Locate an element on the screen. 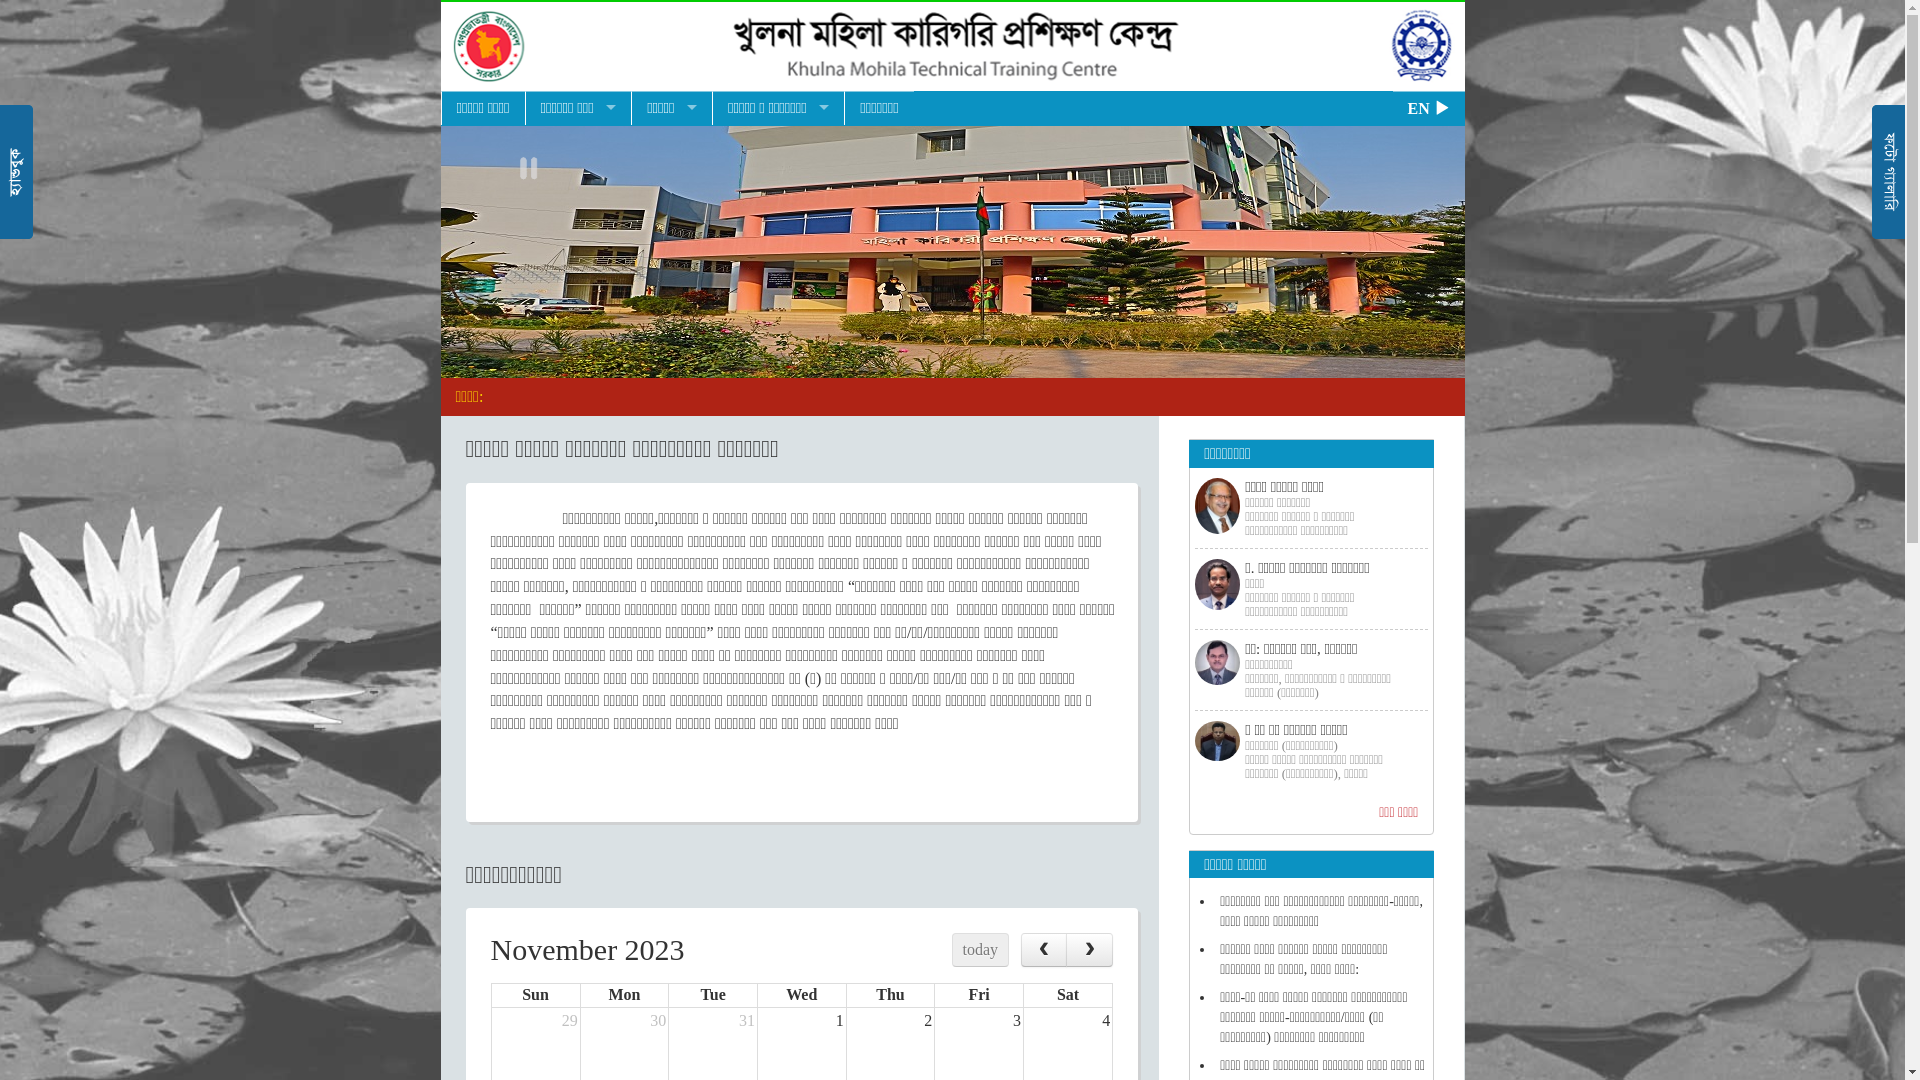  EN is located at coordinates (1429, 108).